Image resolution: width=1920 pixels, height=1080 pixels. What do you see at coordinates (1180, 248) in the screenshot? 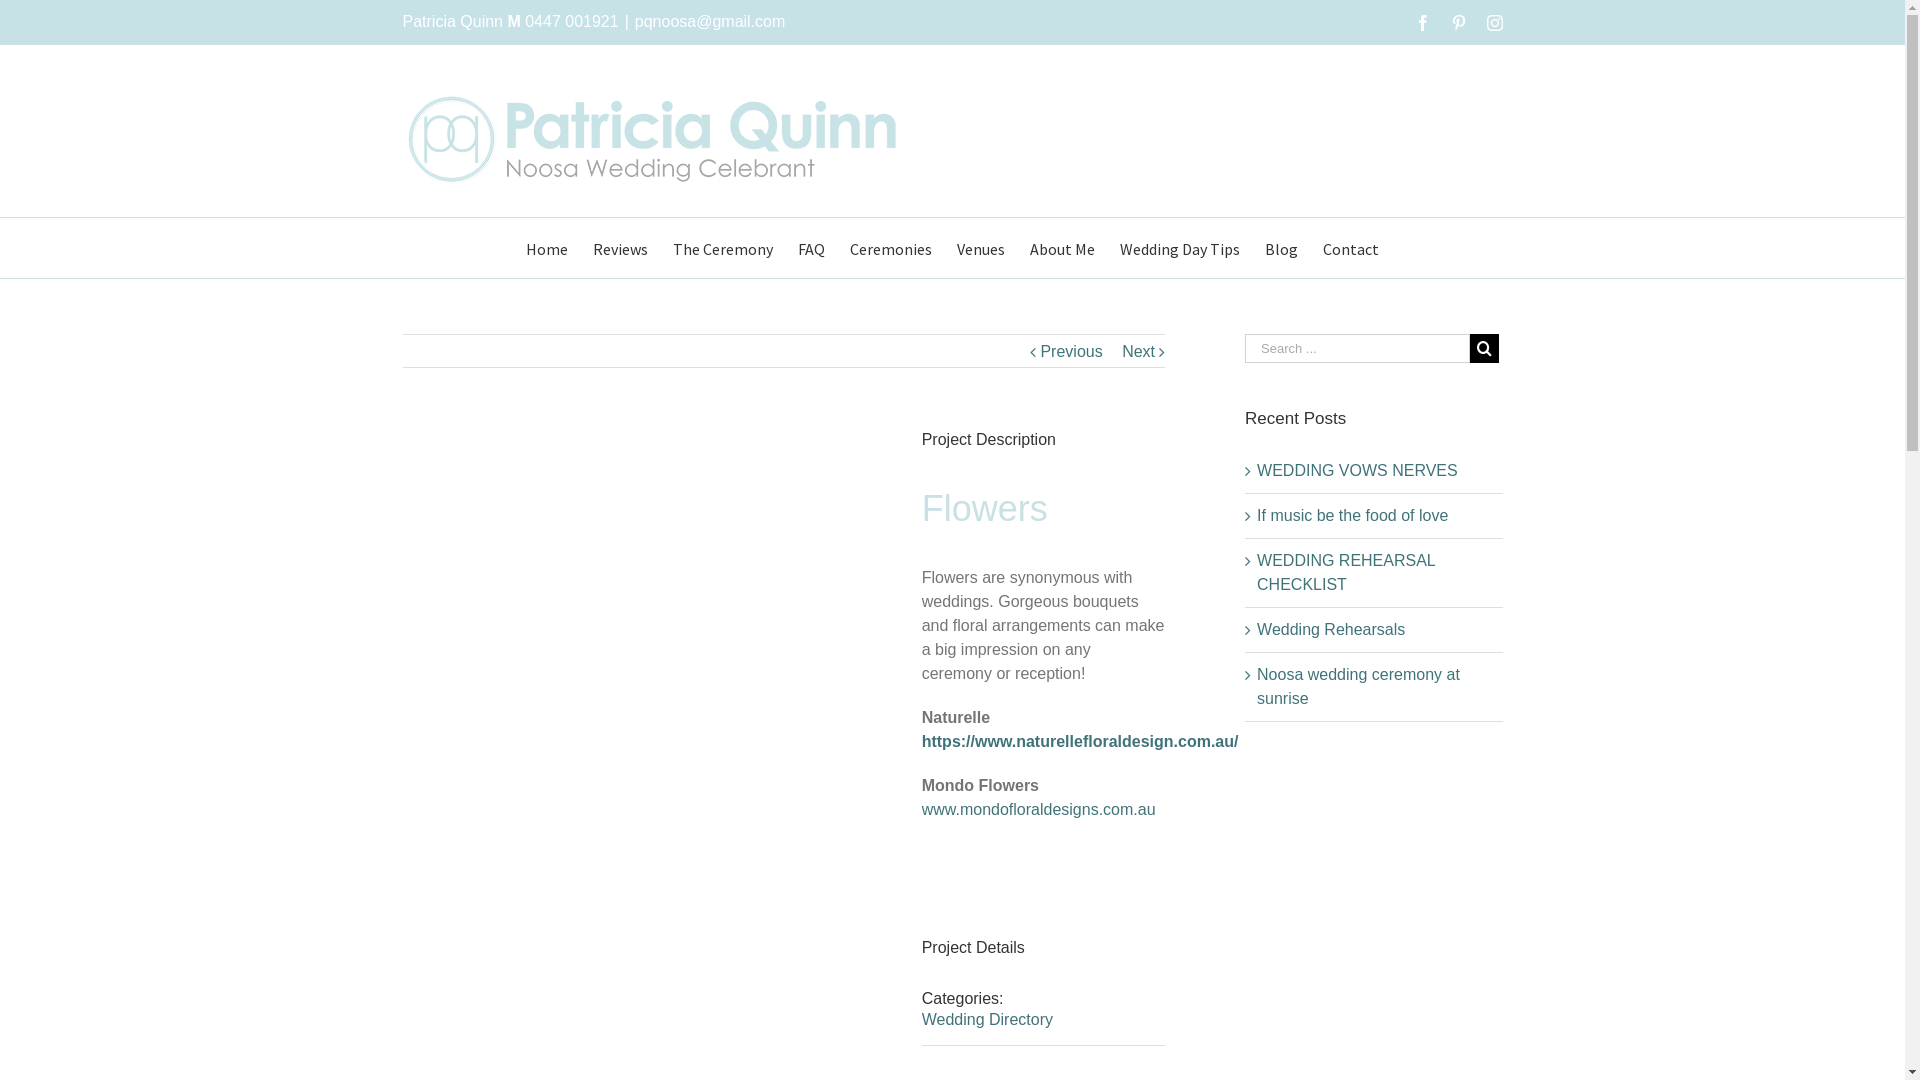
I see `Wedding Day Tips` at bounding box center [1180, 248].